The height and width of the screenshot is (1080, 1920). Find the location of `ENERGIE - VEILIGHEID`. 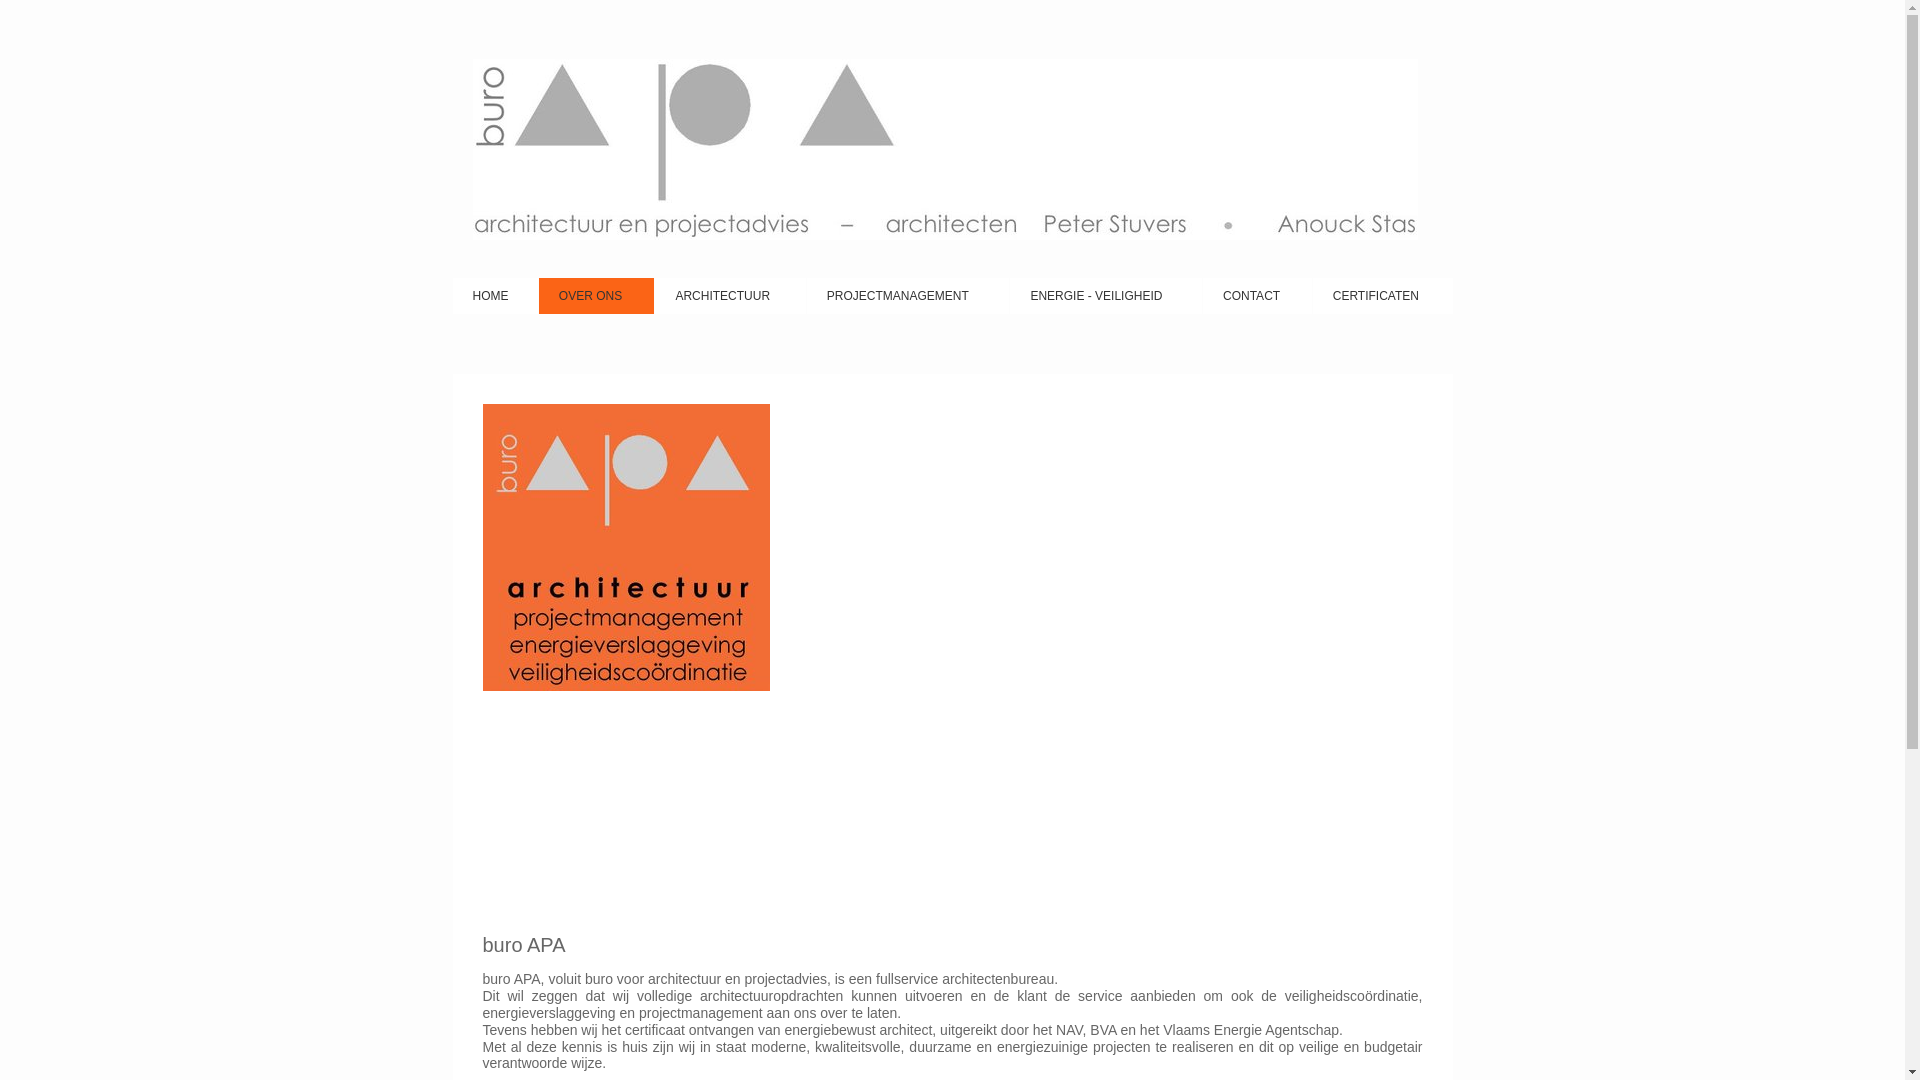

ENERGIE - VEILIGHEID is located at coordinates (1106, 296).